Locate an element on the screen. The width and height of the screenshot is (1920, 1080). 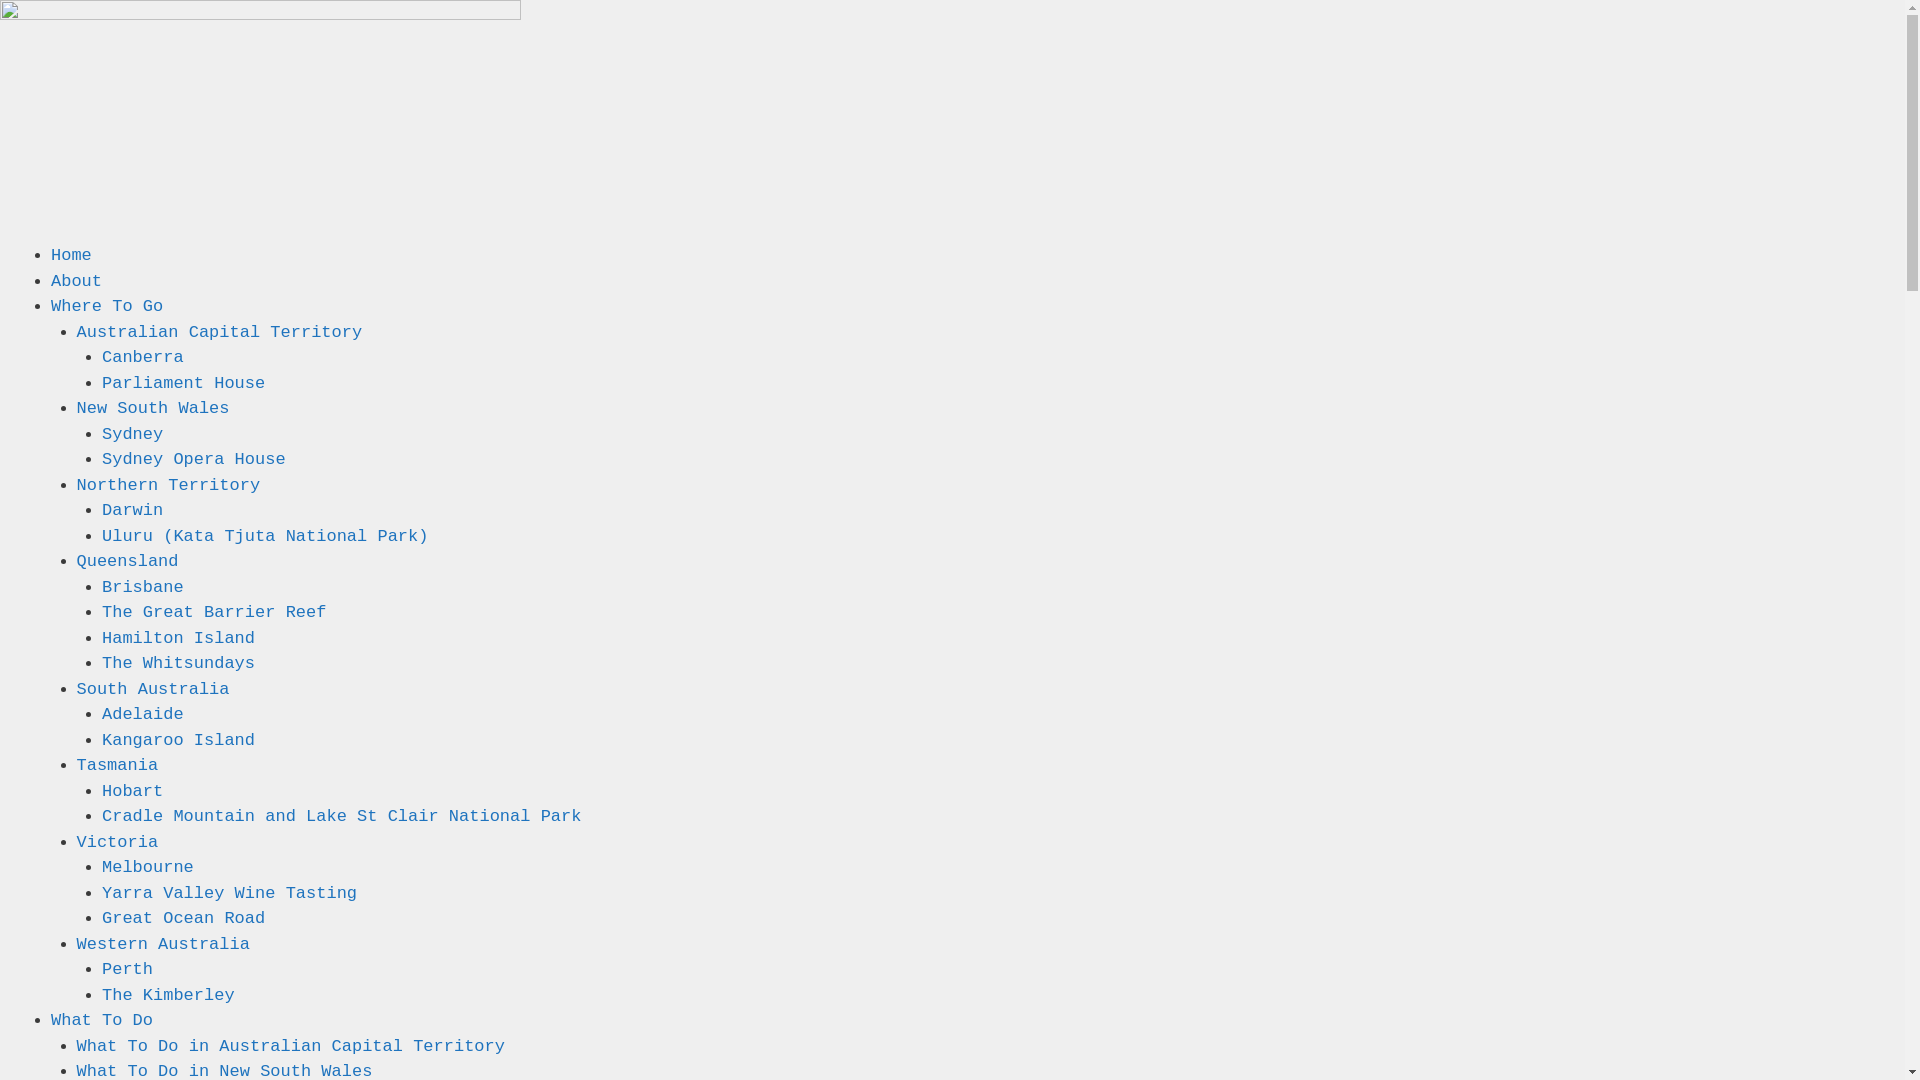
Northern Territory is located at coordinates (168, 486).